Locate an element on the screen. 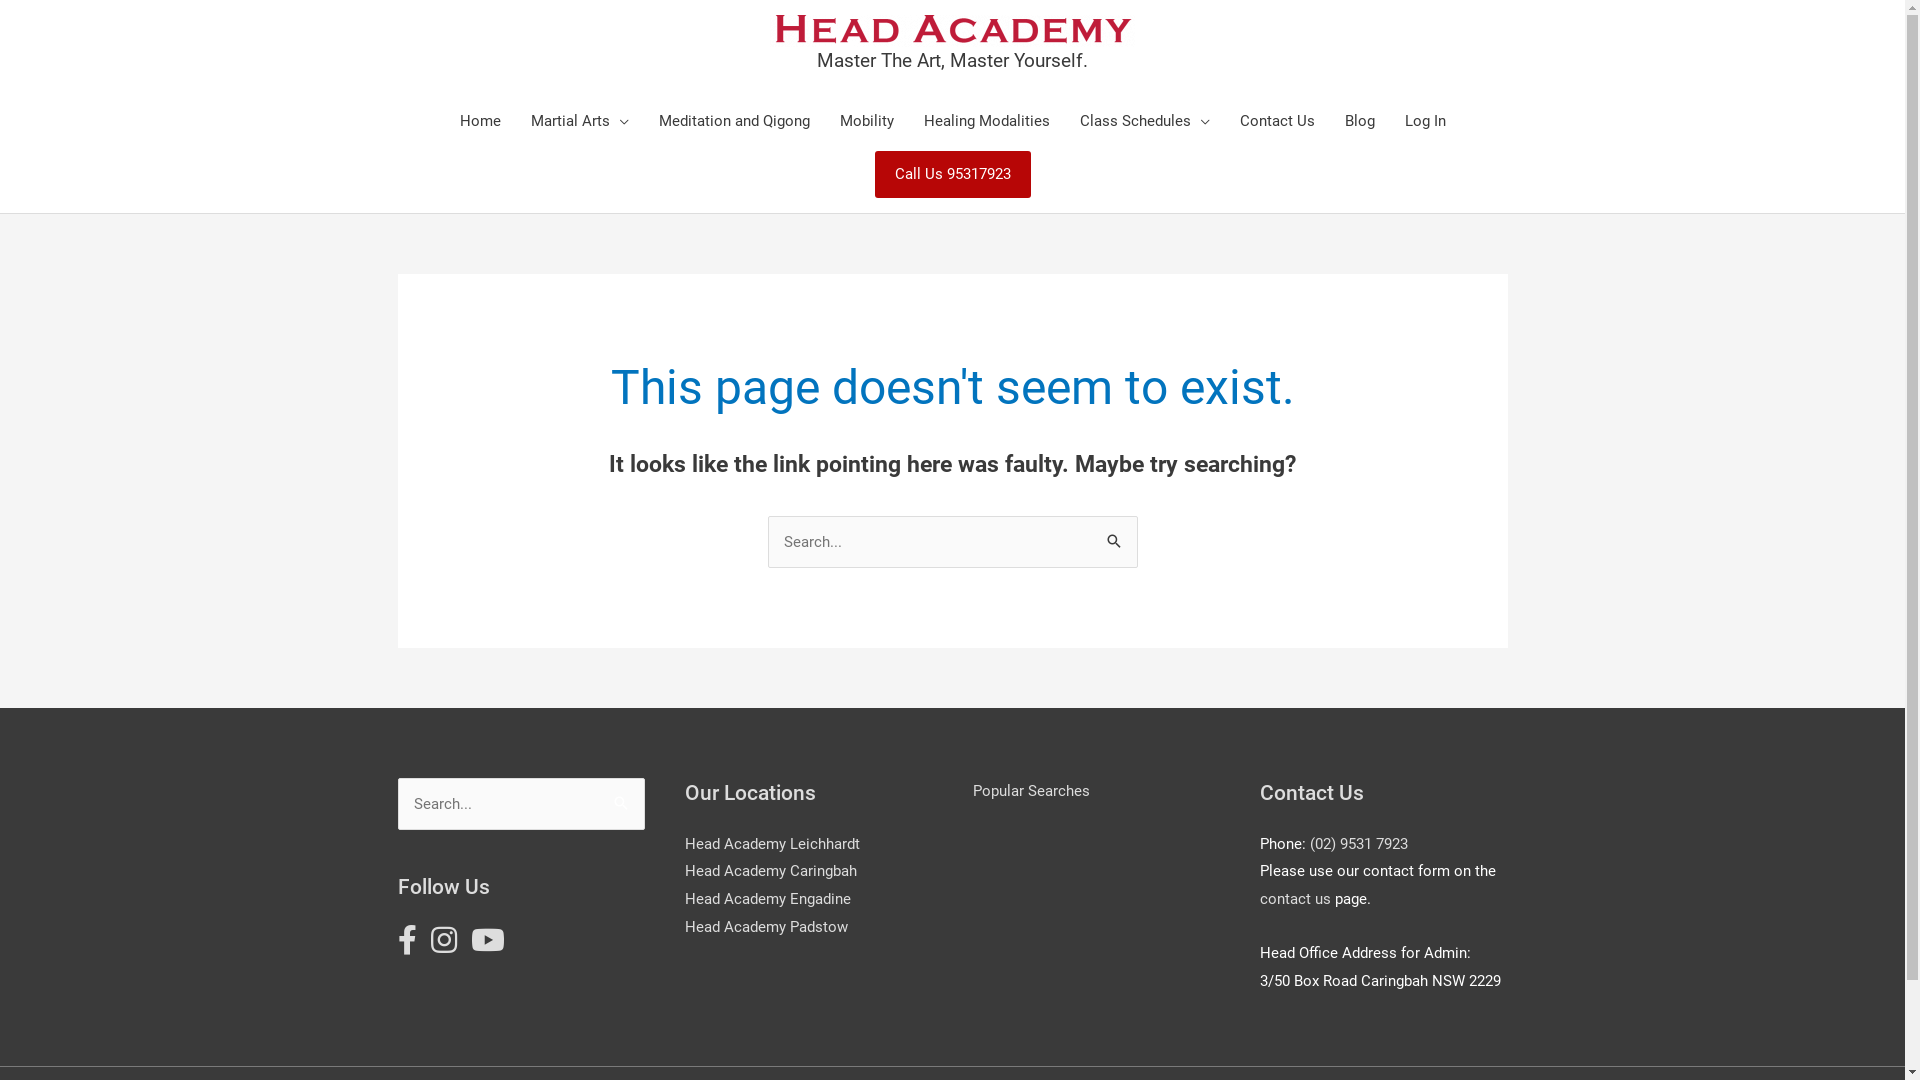  Home is located at coordinates (480, 120).